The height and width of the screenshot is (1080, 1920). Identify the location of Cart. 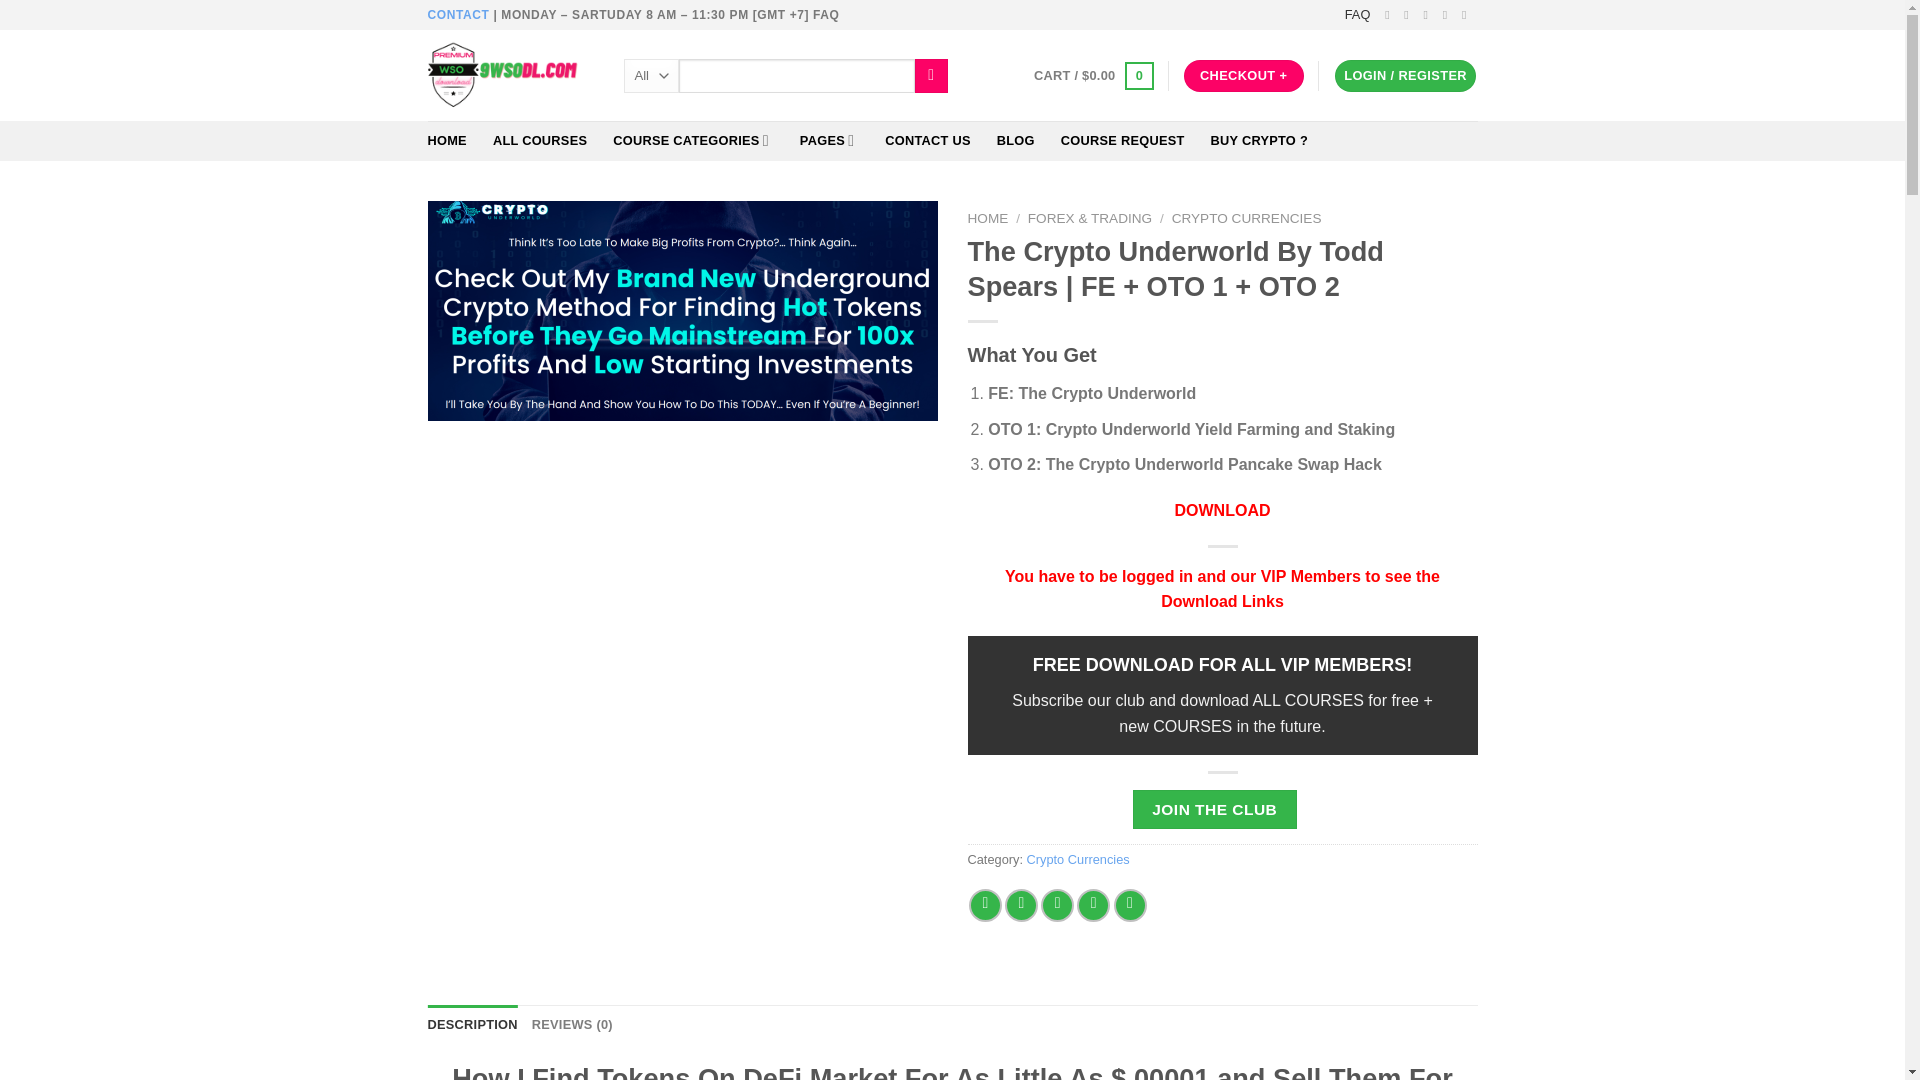
(1094, 75).